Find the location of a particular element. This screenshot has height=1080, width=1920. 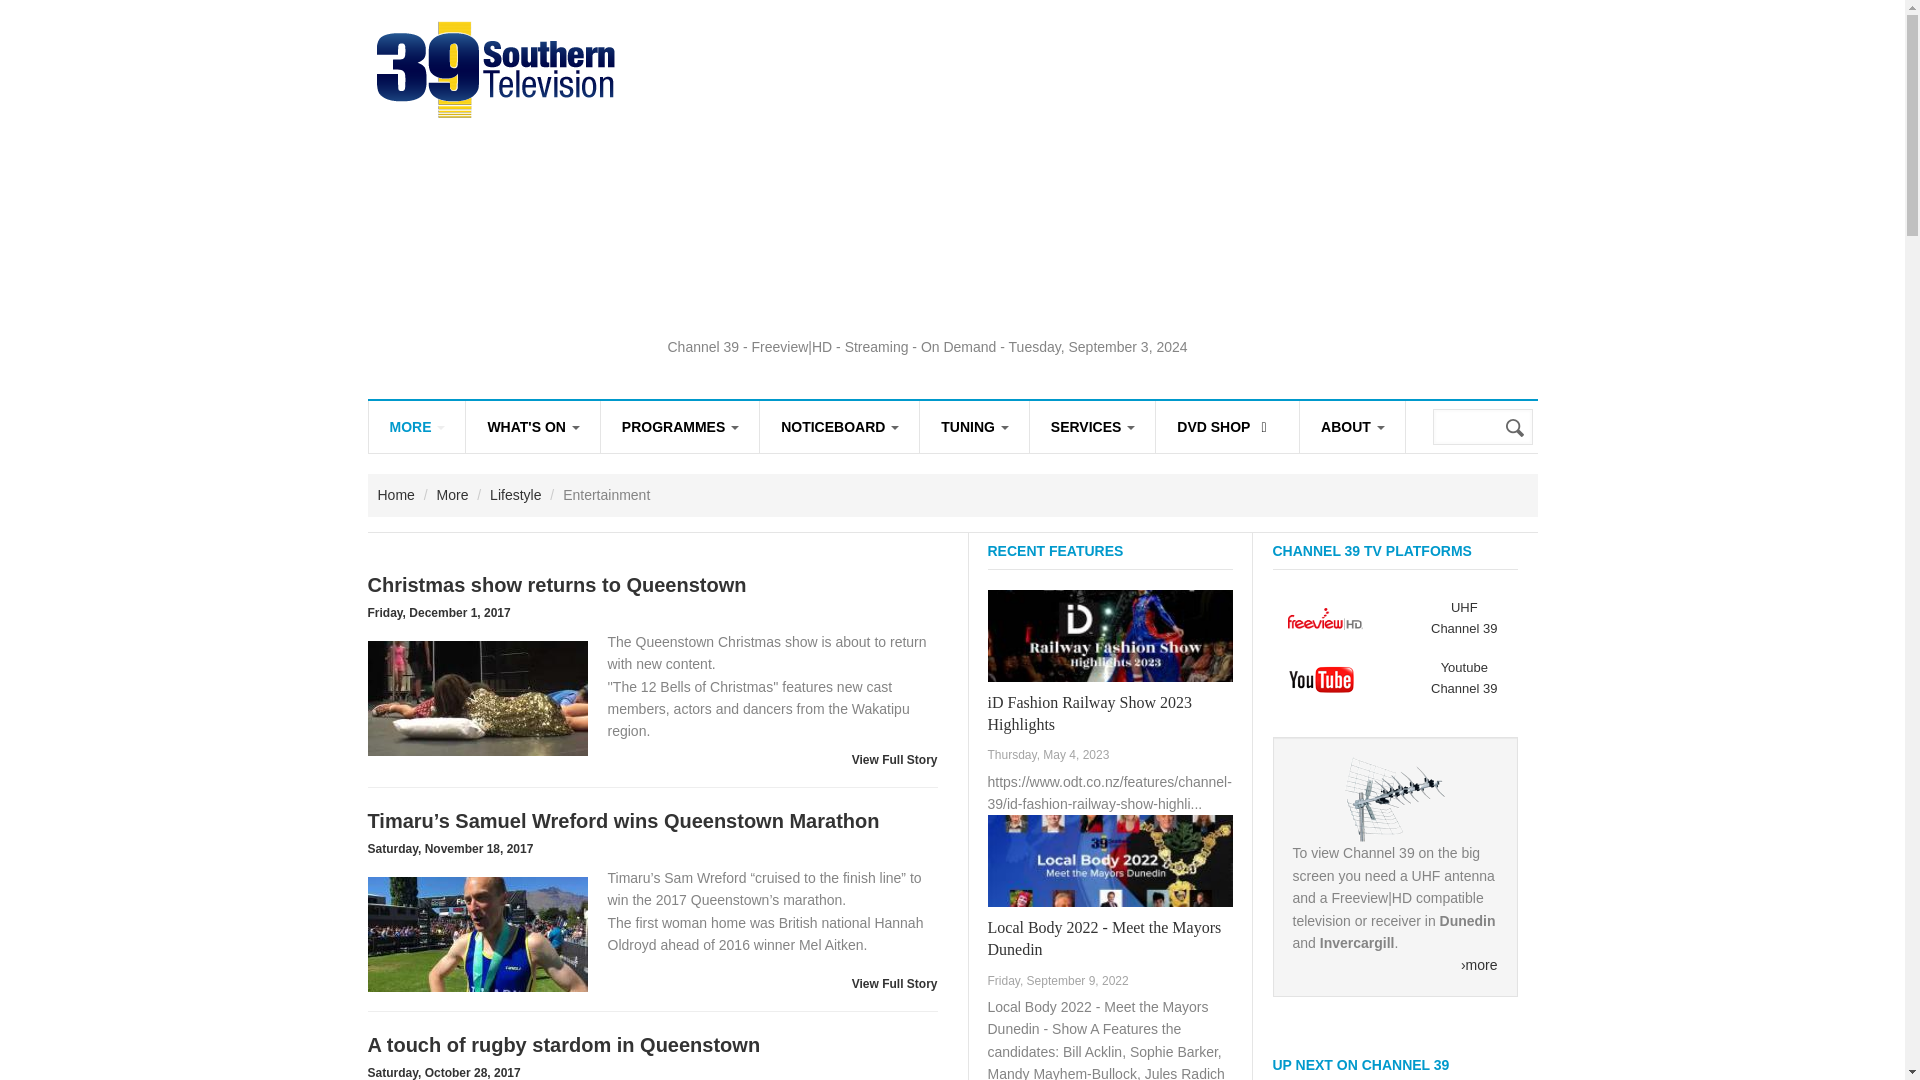

WHAT'S ON is located at coordinates (532, 426).